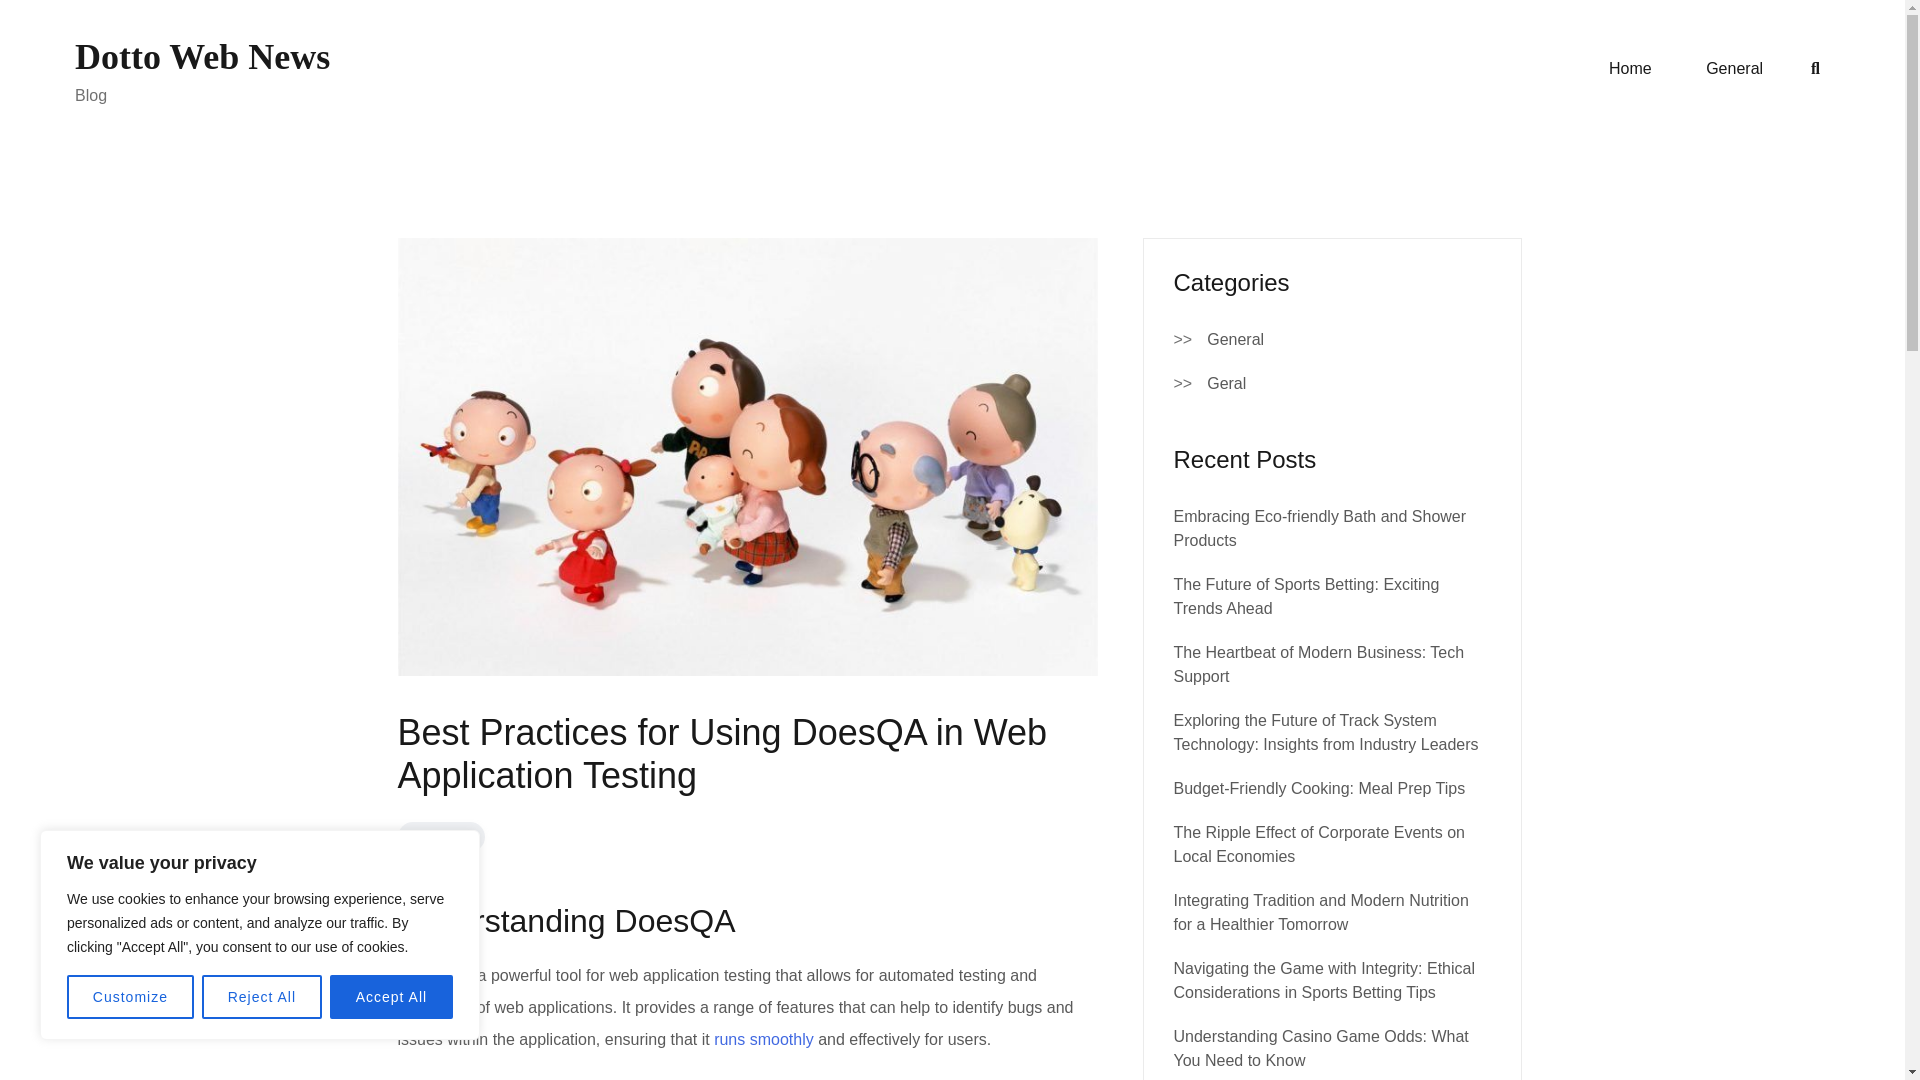 Image resolution: width=1920 pixels, height=1080 pixels. Describe the element at coordinates (1630, 69) in the screenshot. I see `Home` at that location.